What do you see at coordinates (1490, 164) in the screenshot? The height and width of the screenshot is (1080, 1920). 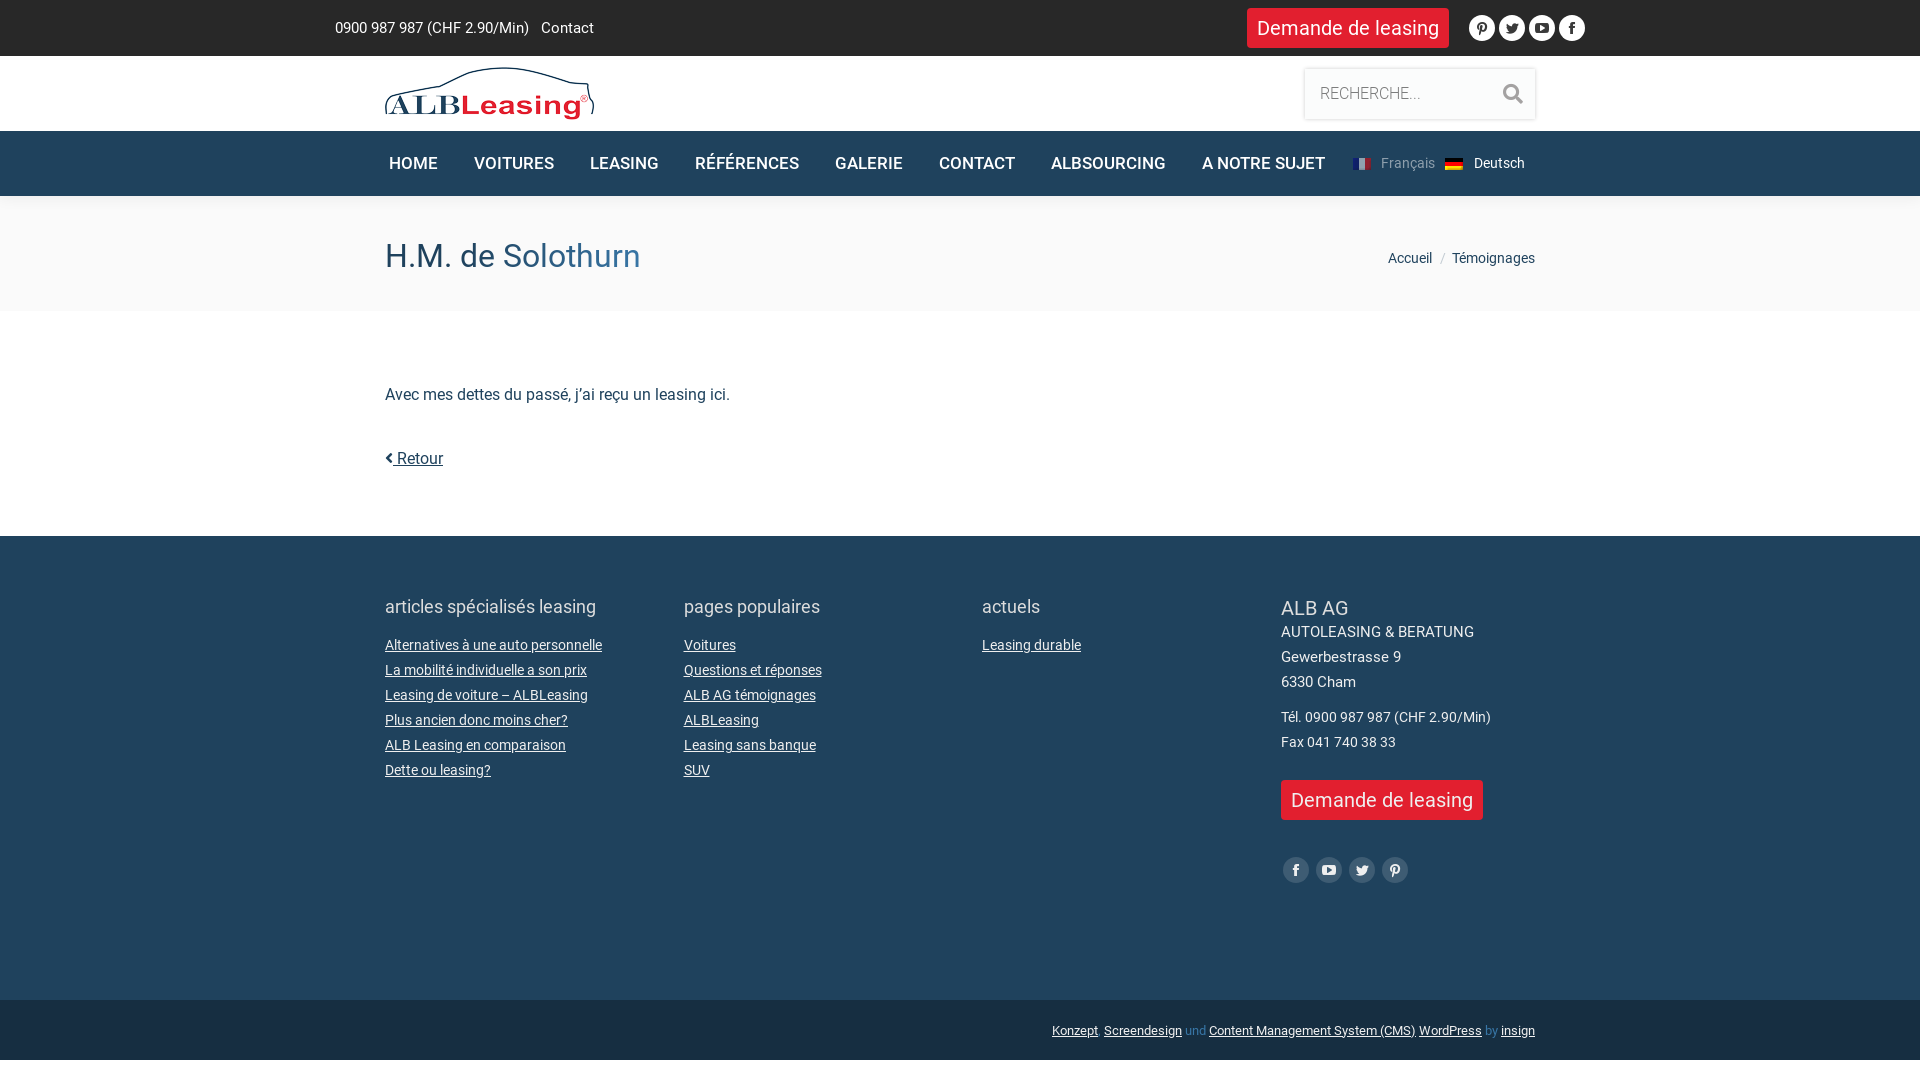 I see `Deutsch` at bounding box center [1490, 164].